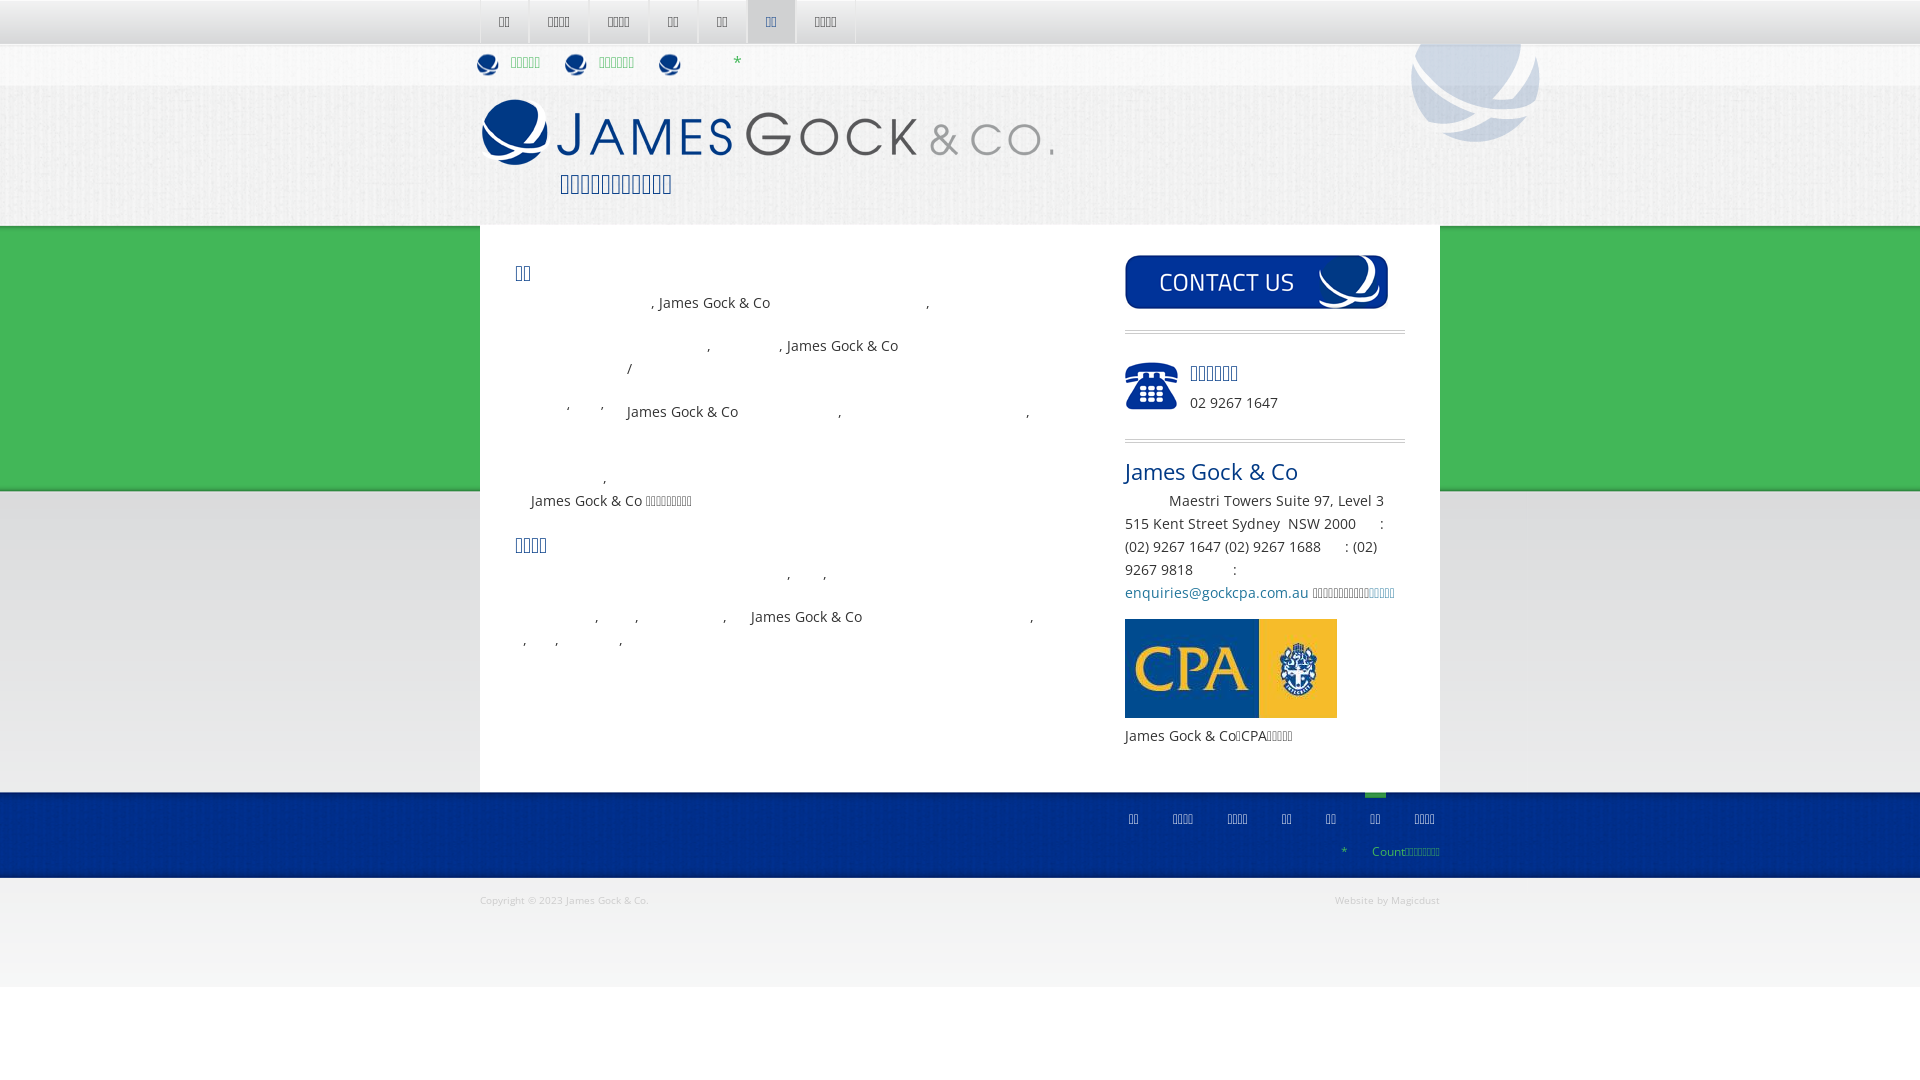 Image resolution: width=1920 pixels, height=1080 pixels. I want to click on enquiries@gockcpa.com.au, so click(1217, 592).